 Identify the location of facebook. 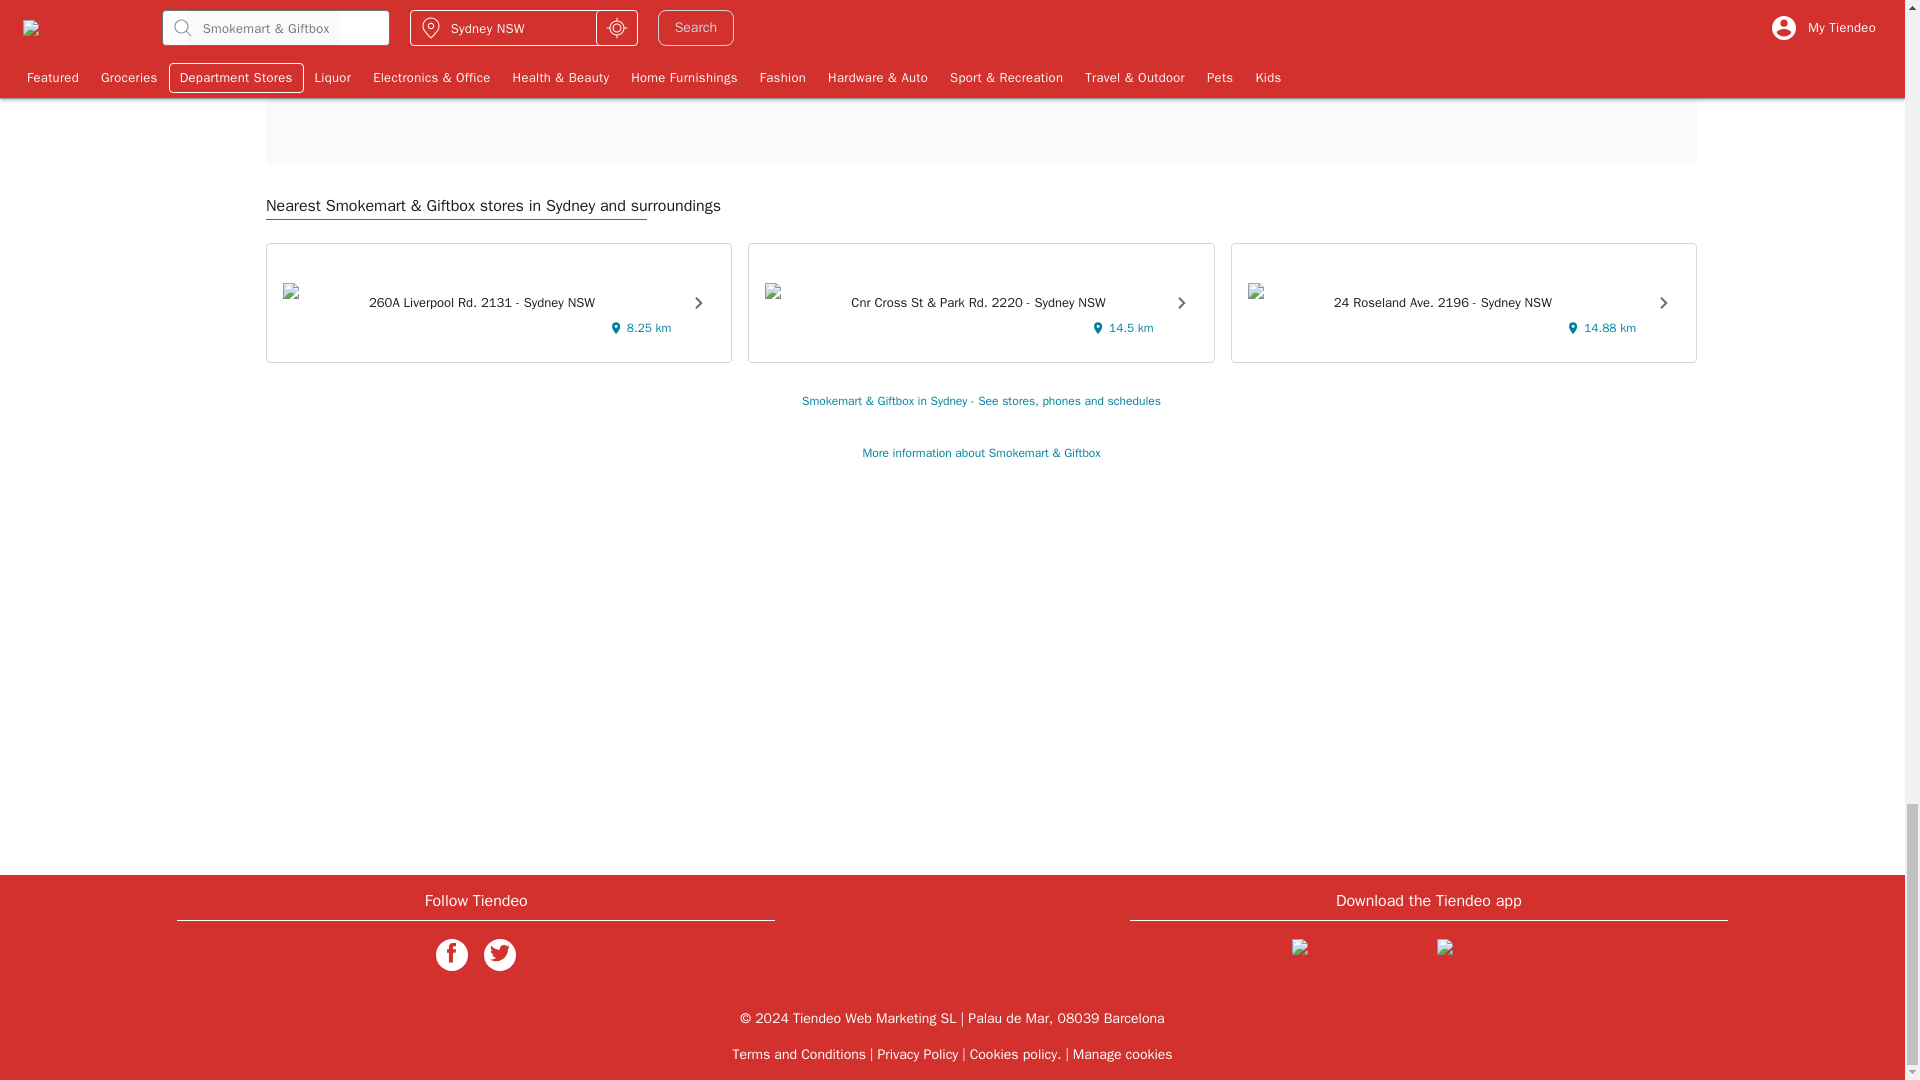
(452, 954).